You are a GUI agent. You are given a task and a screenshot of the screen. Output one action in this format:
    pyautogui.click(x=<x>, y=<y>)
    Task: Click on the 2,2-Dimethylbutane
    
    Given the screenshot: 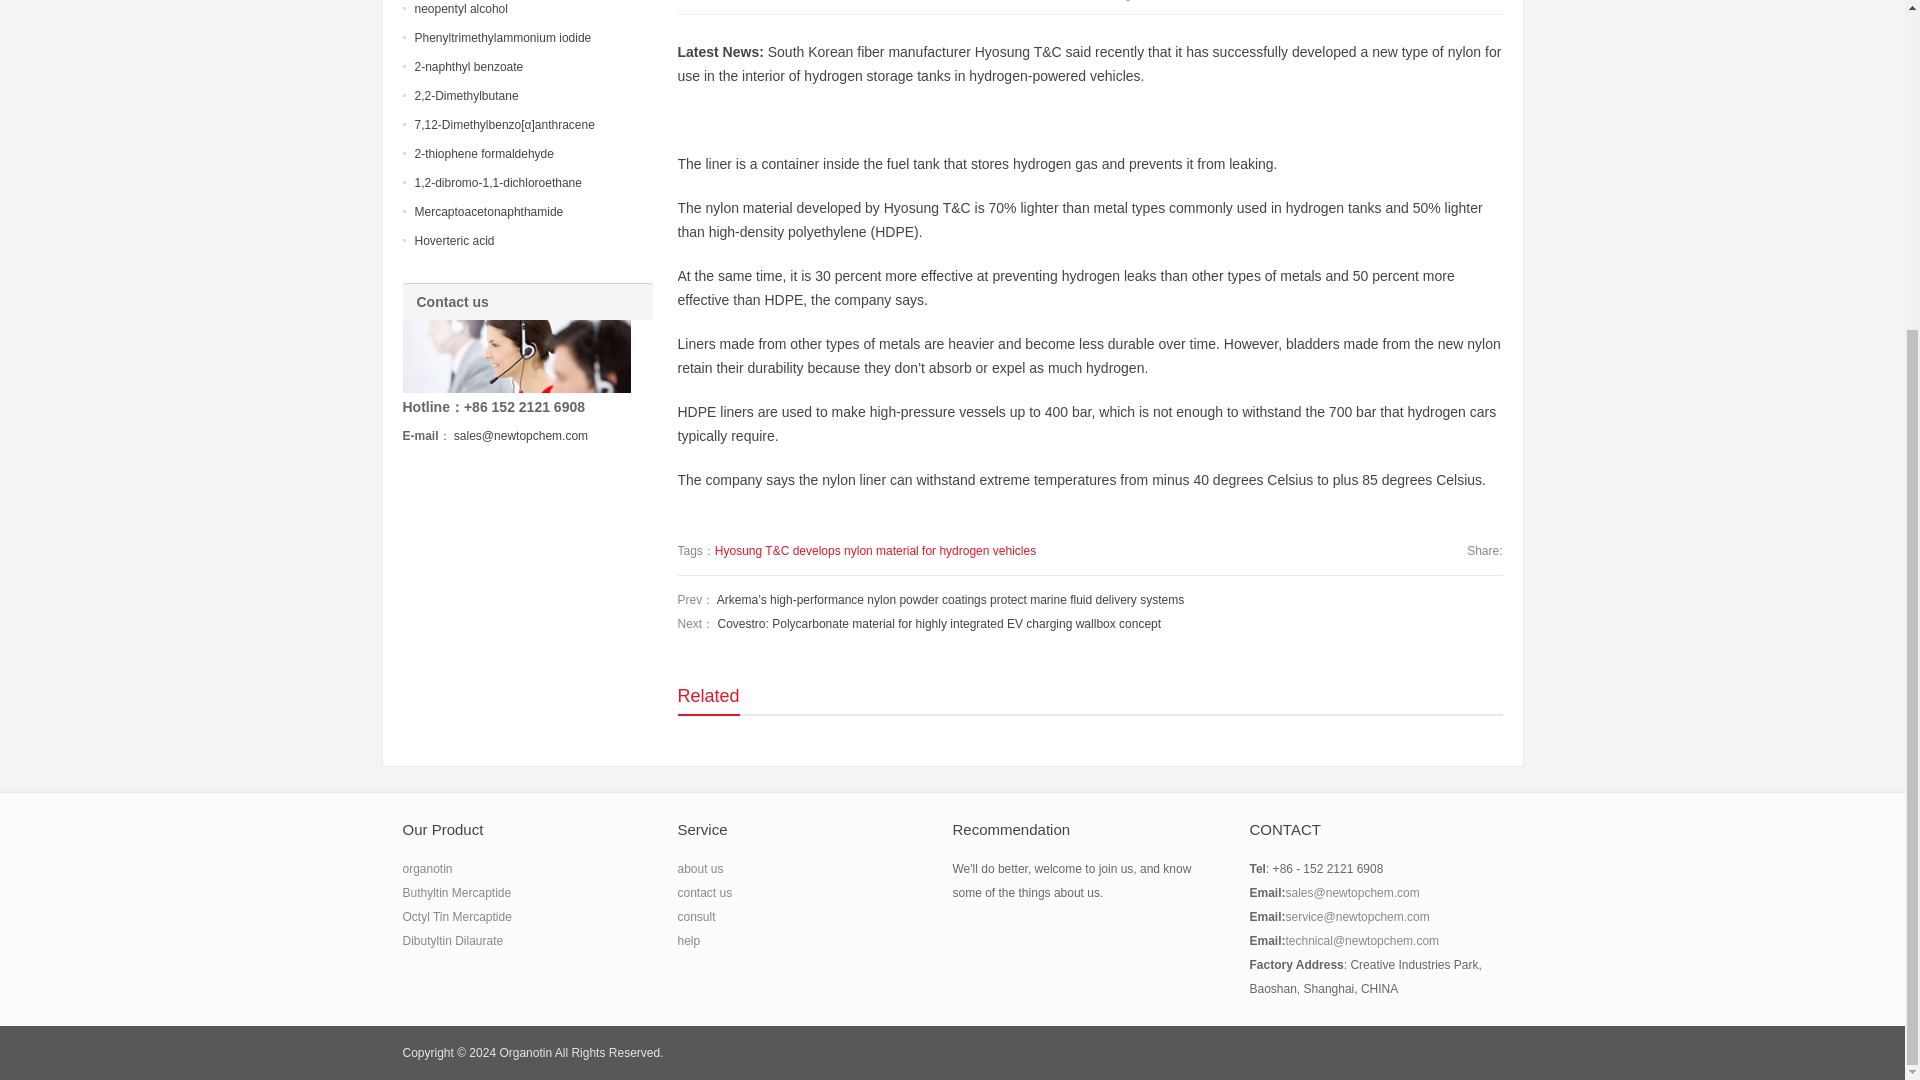 What is the action you would take?
    pyautogui.click(x=466, y=95)
    